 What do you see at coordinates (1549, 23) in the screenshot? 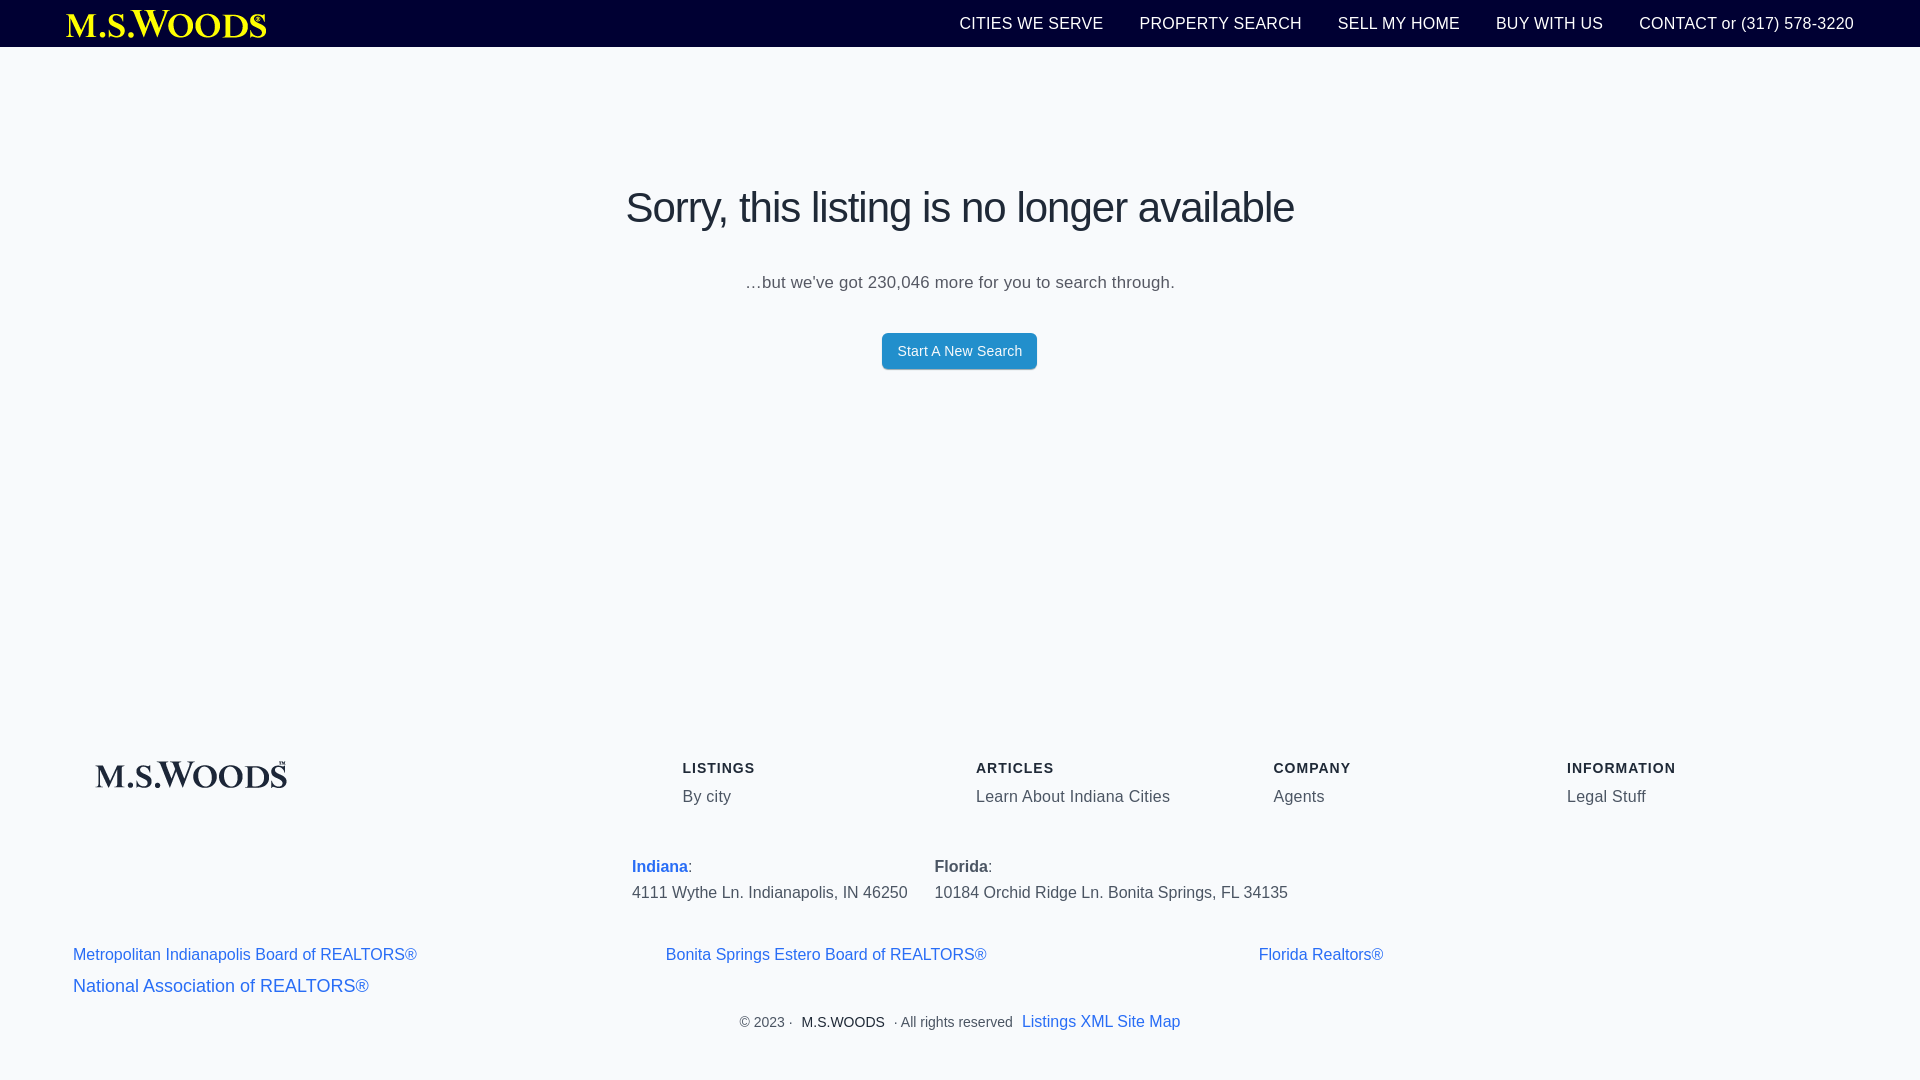
I see `BUY WITH US` at bounding box center [1549, 23].